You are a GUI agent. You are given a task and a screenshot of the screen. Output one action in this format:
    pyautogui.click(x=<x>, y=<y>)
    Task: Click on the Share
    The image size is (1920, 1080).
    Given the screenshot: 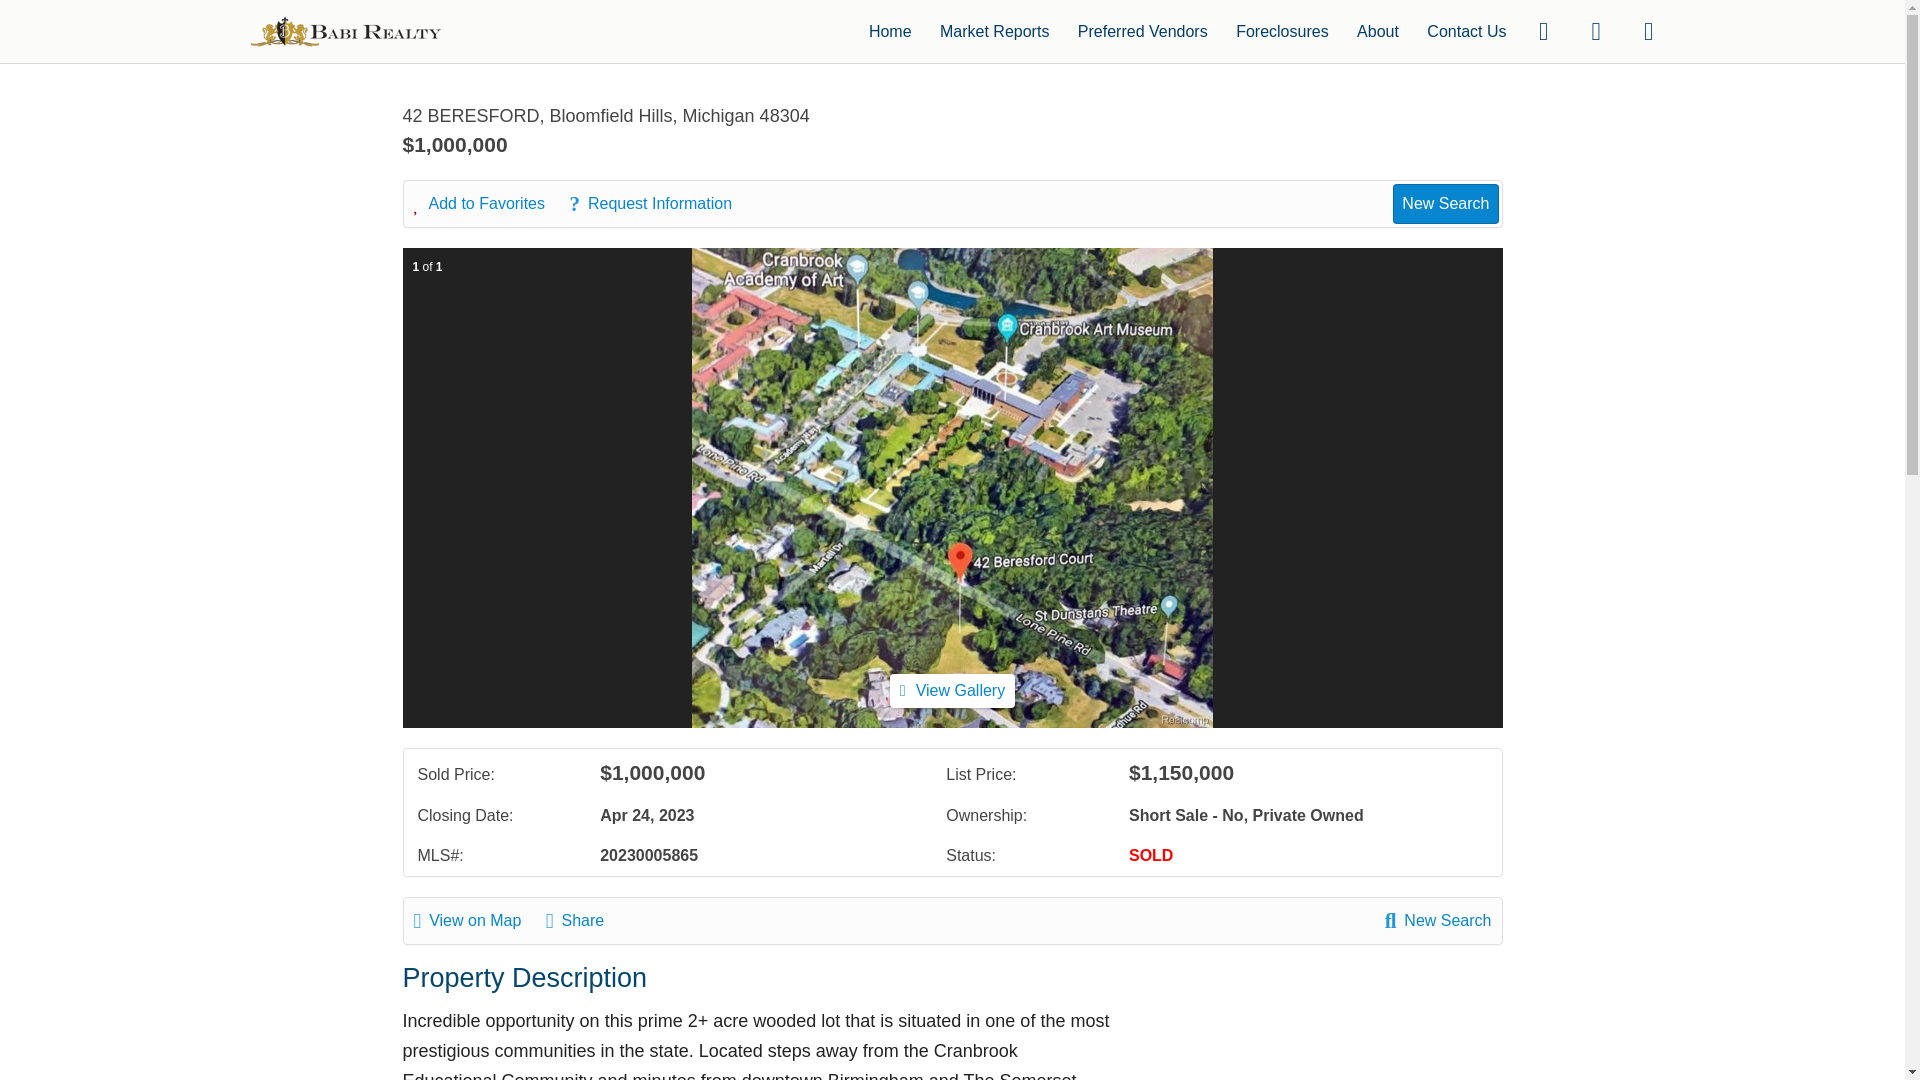 What is the action you would take?
    pyautogui.click(x=584, y=921)
    